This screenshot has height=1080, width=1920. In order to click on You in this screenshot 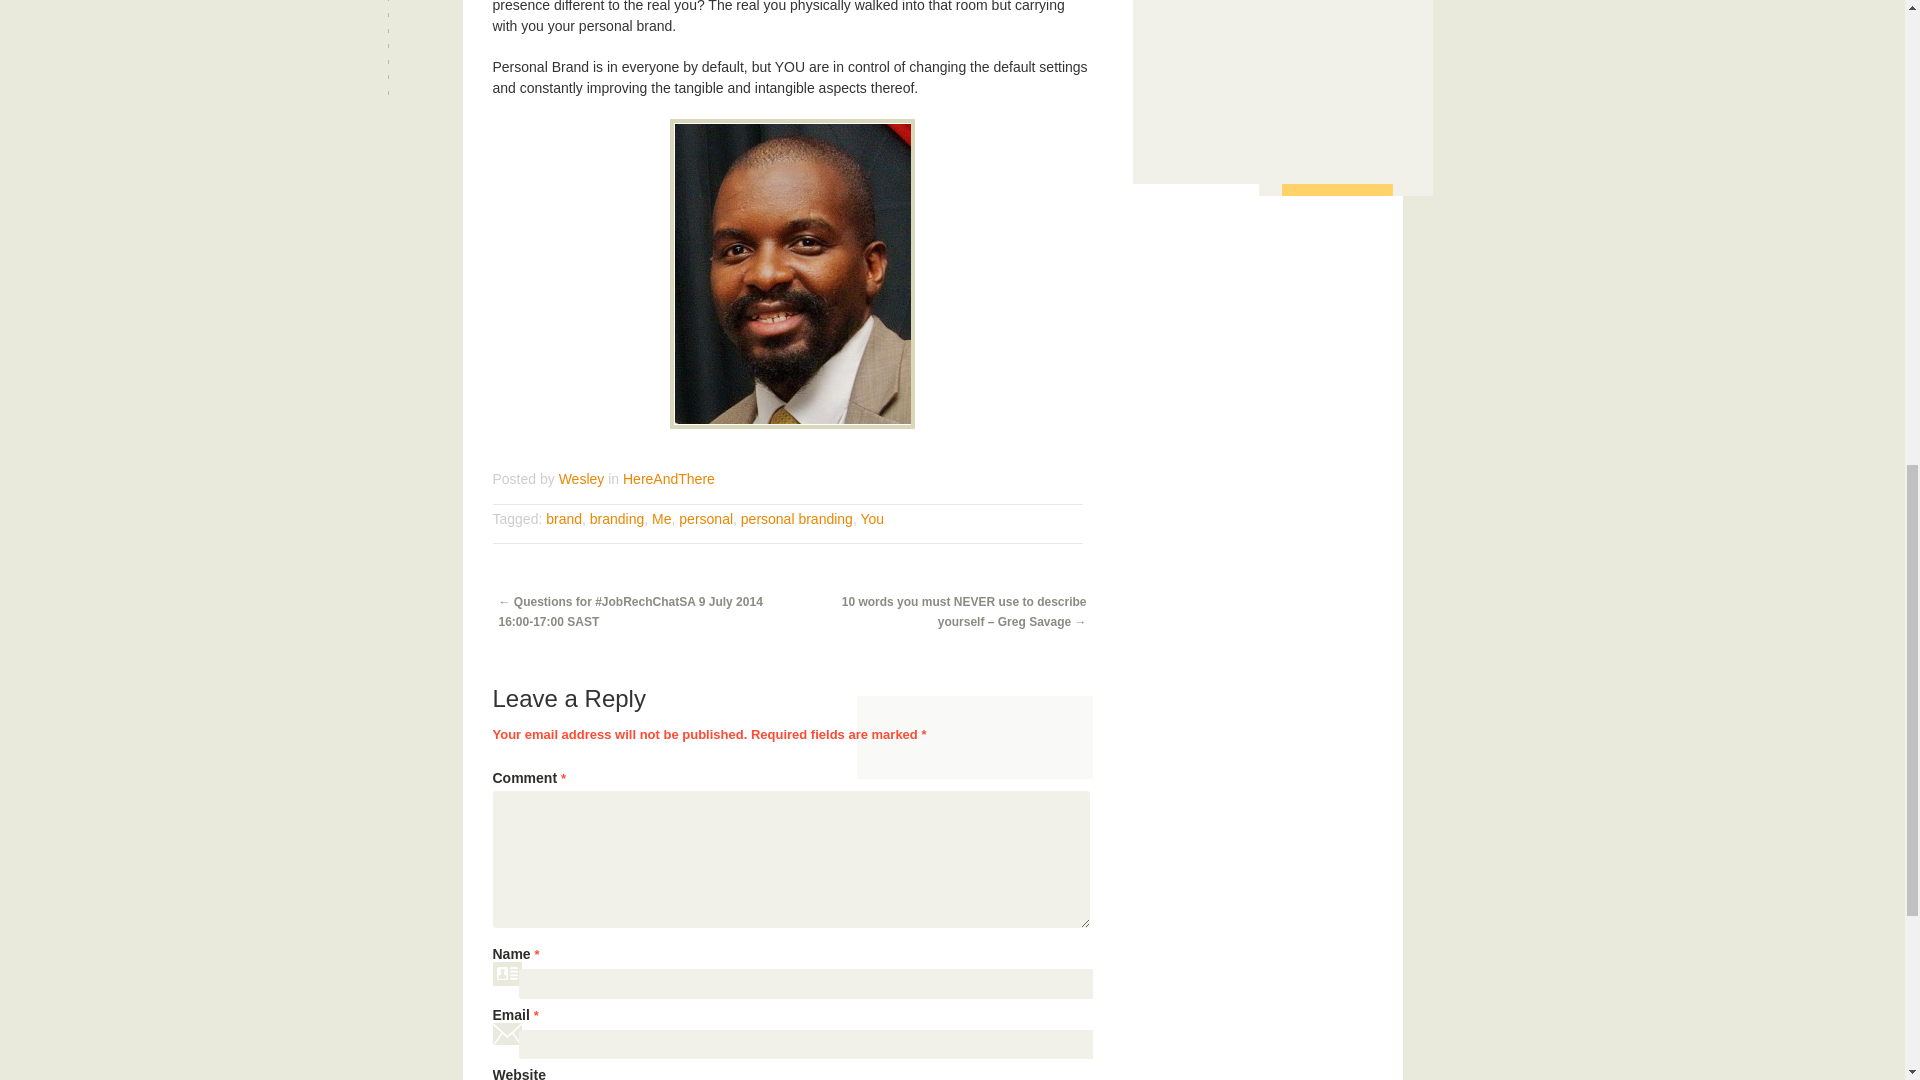, I will do `click(872, 518)`.